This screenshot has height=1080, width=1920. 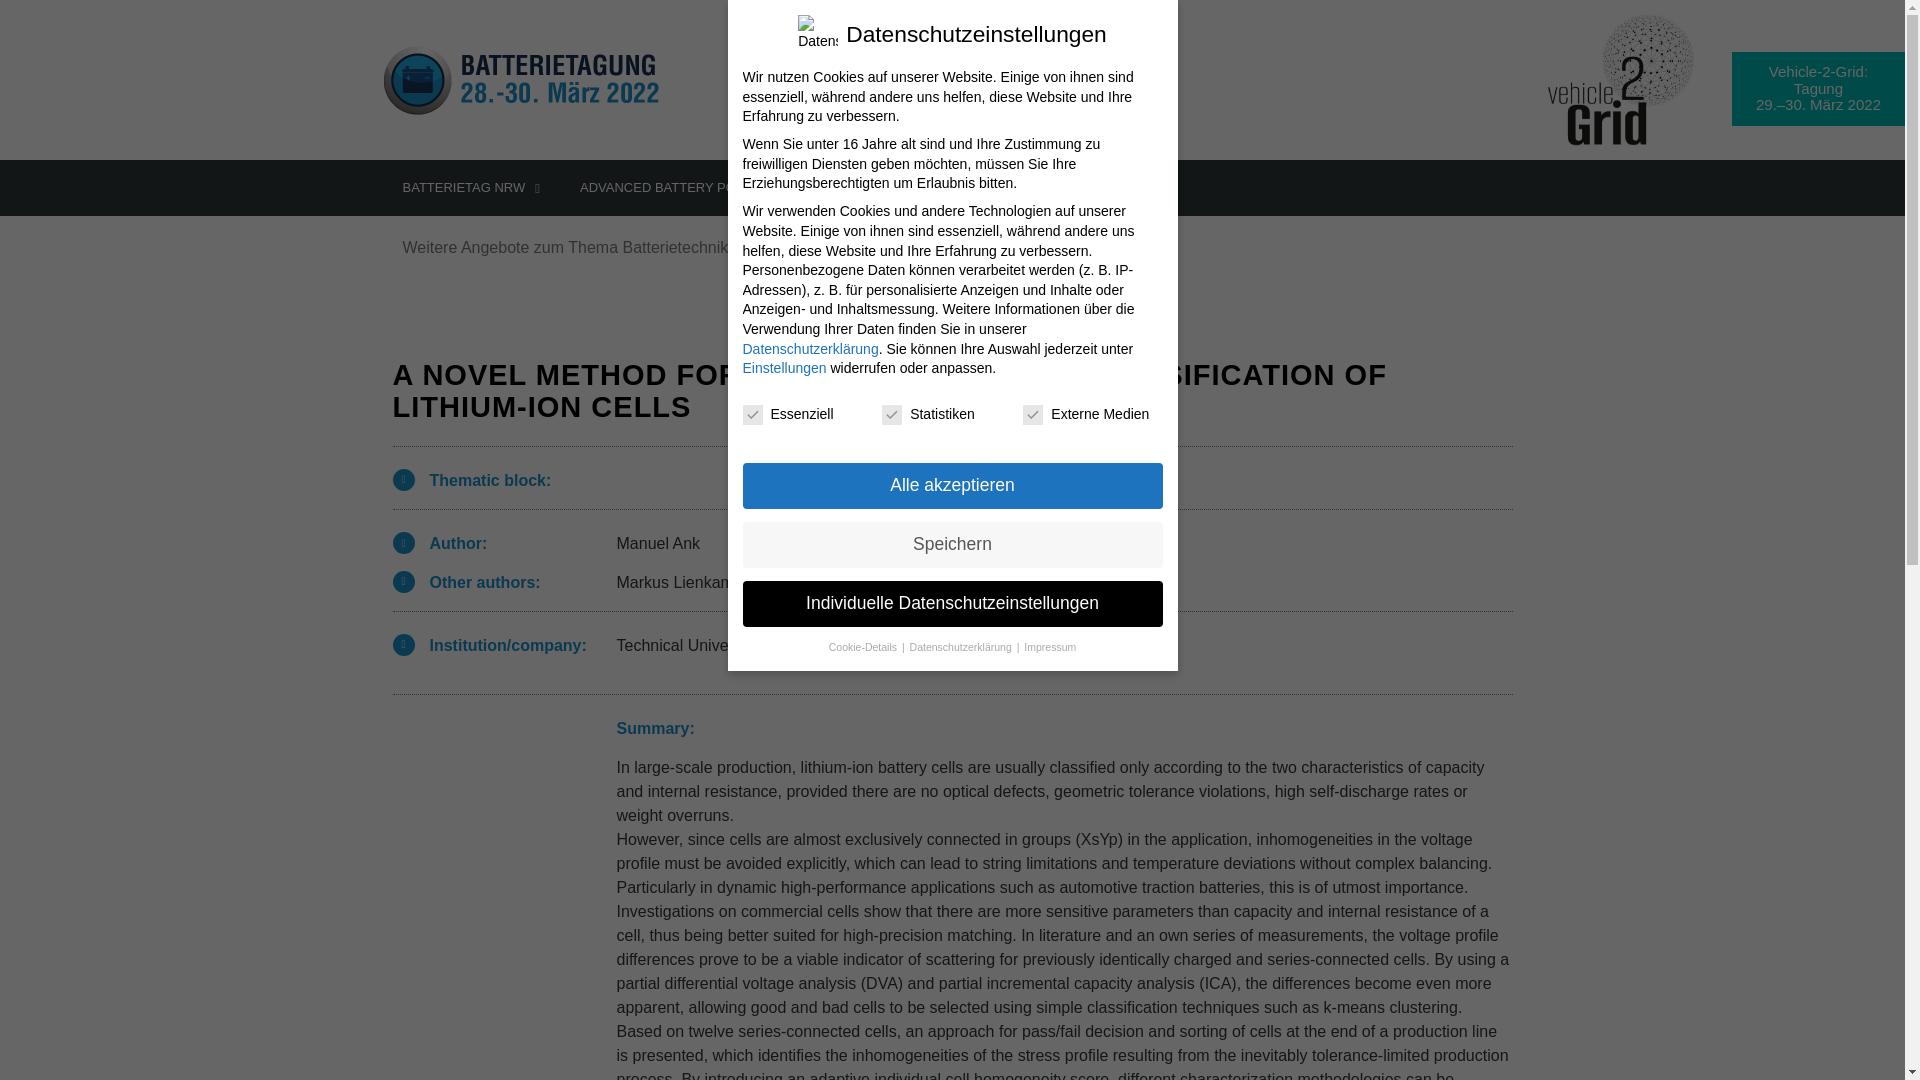 I want to click on AKTUELLE TAGUNG, so click(x=1032, y=188).